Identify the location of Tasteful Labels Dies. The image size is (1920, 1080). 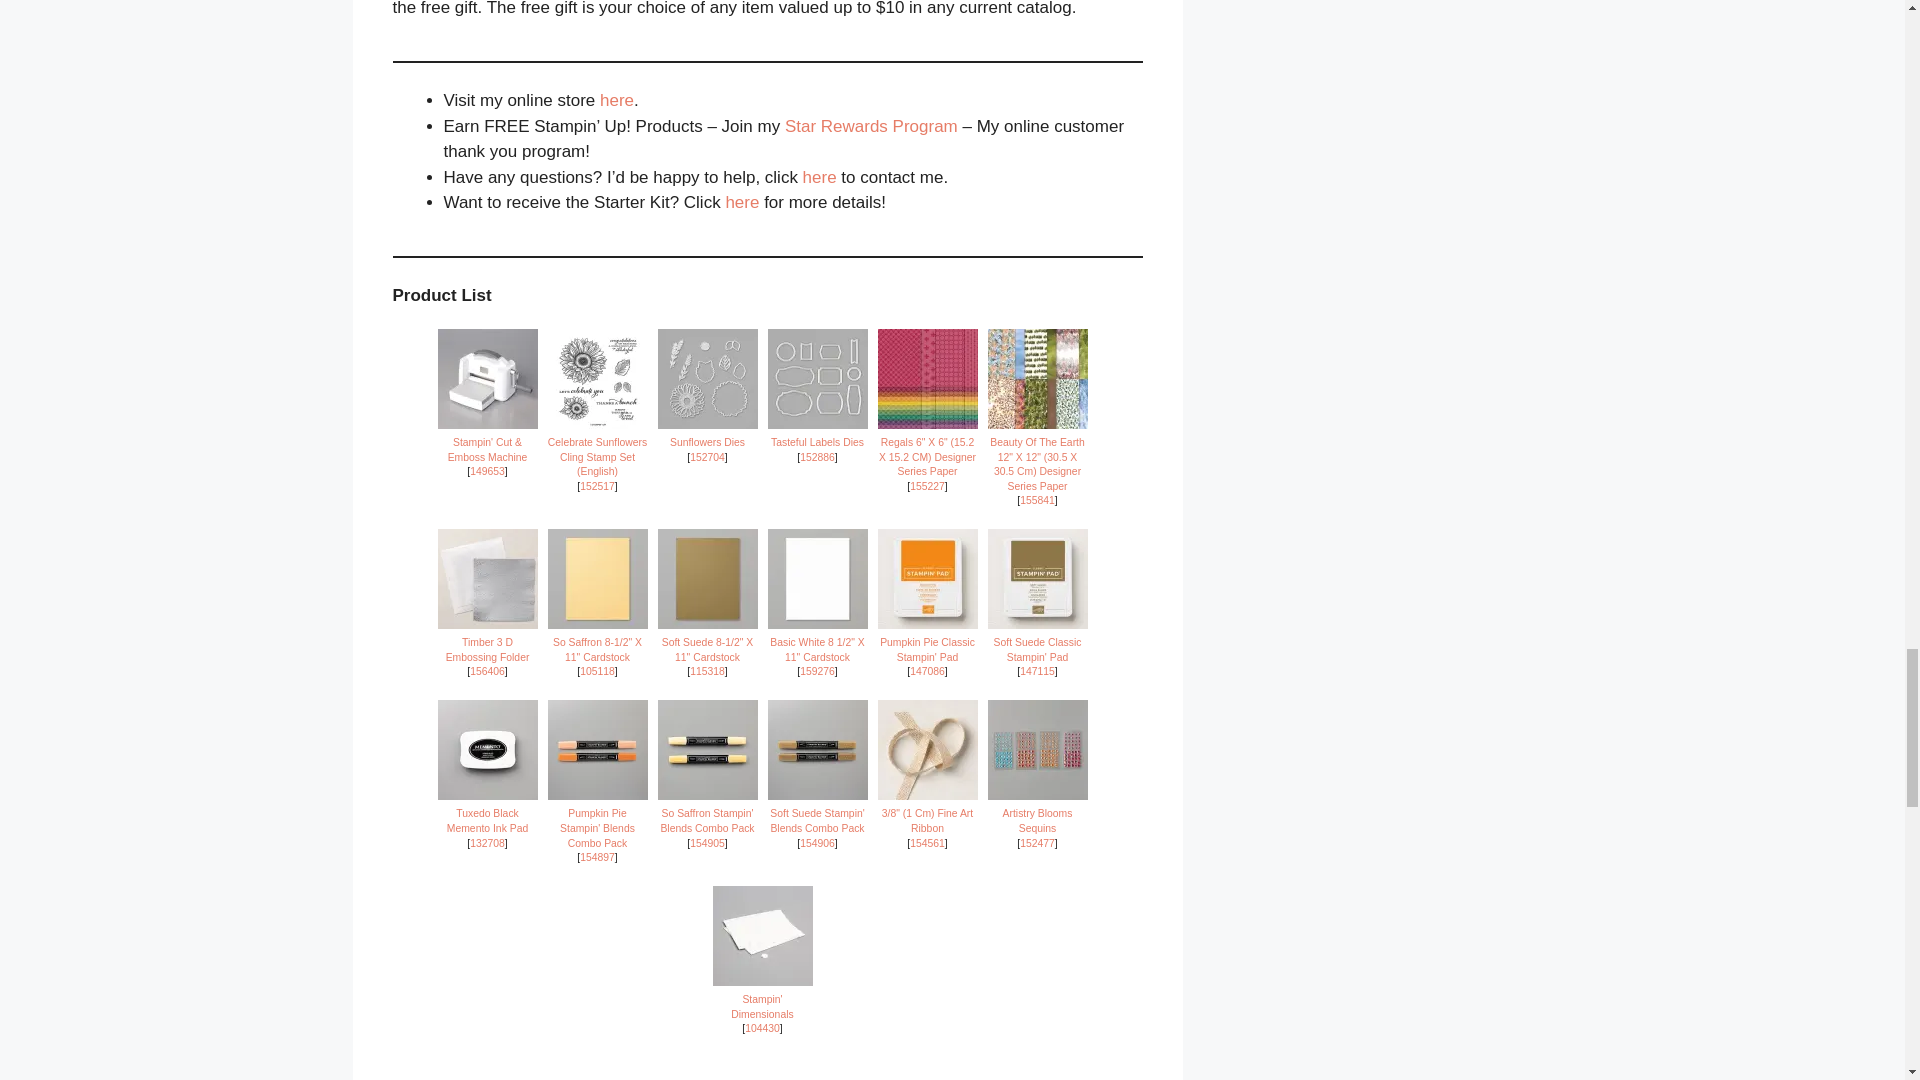
(818, 423).